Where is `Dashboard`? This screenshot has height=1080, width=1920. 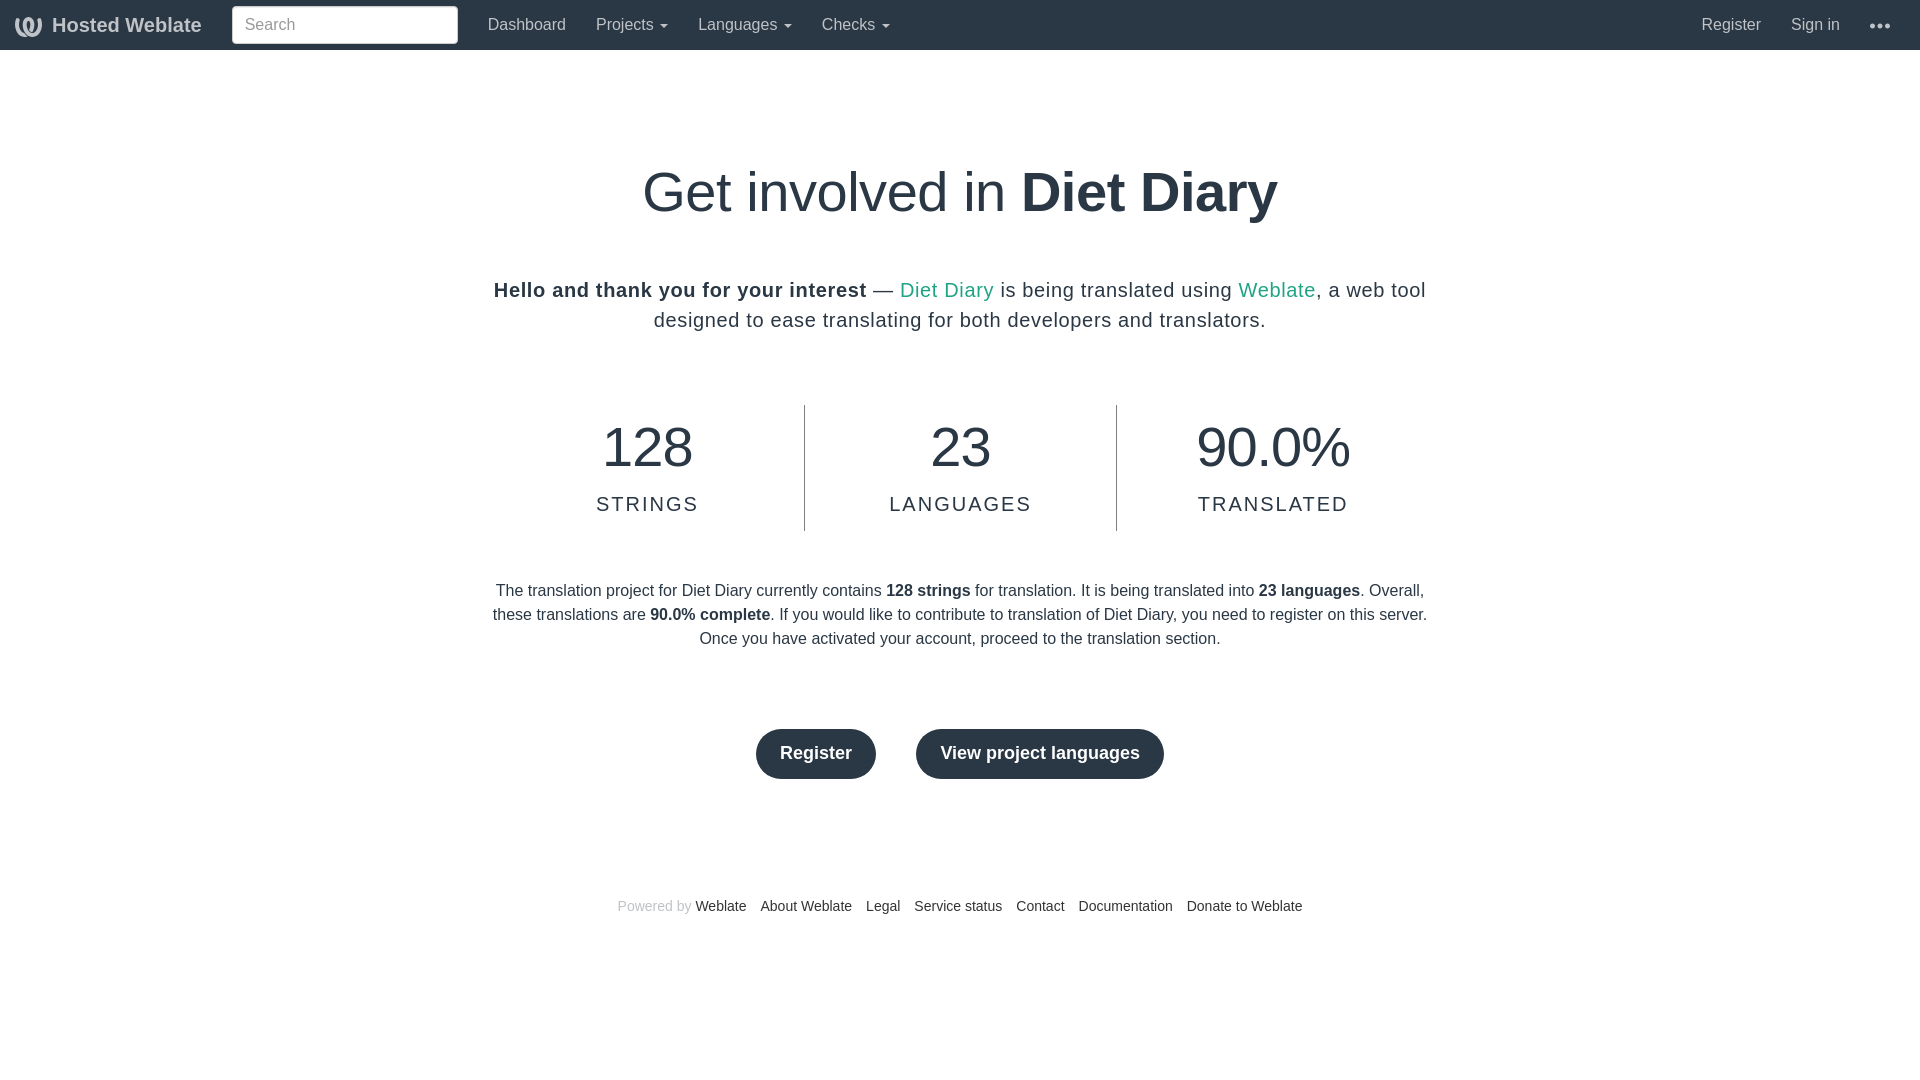
Dashboard is located at coordinates (526, 24).